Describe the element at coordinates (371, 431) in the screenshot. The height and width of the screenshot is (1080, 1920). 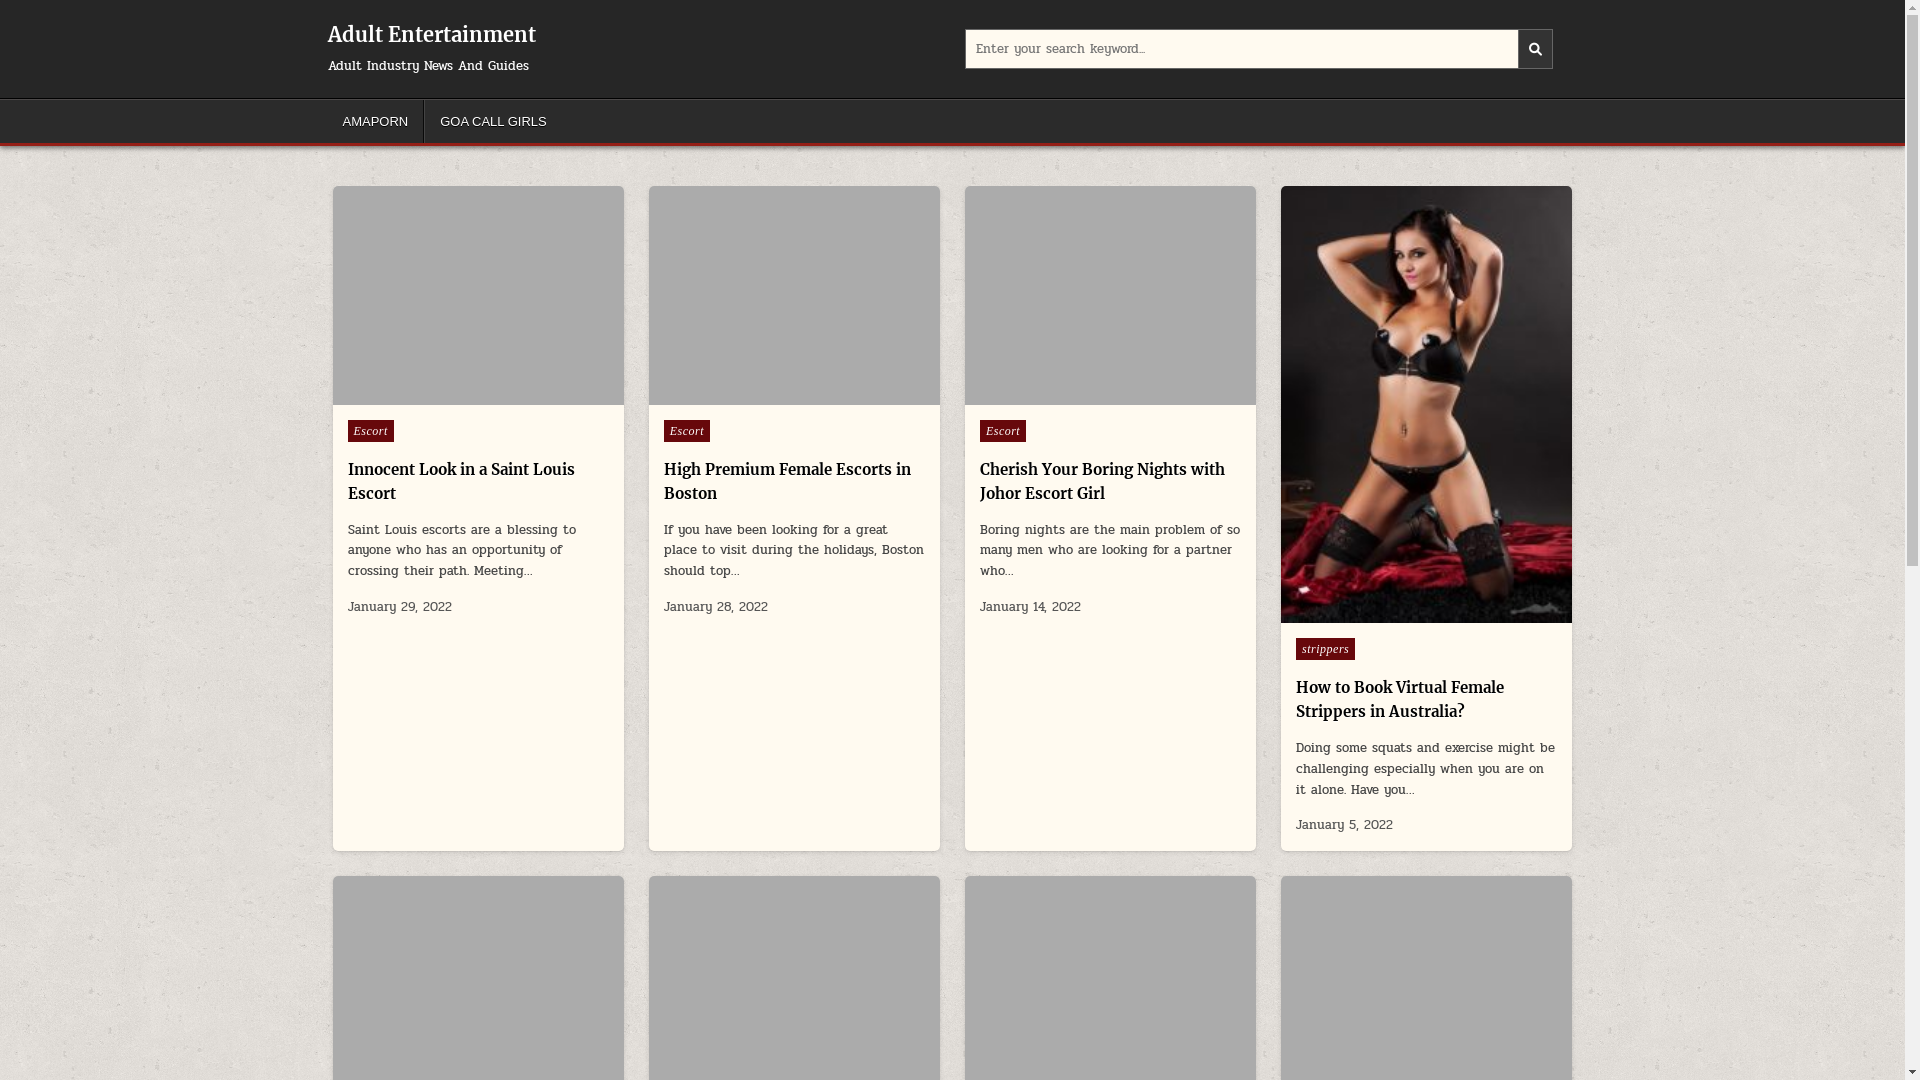
I see `Escort` at that location.